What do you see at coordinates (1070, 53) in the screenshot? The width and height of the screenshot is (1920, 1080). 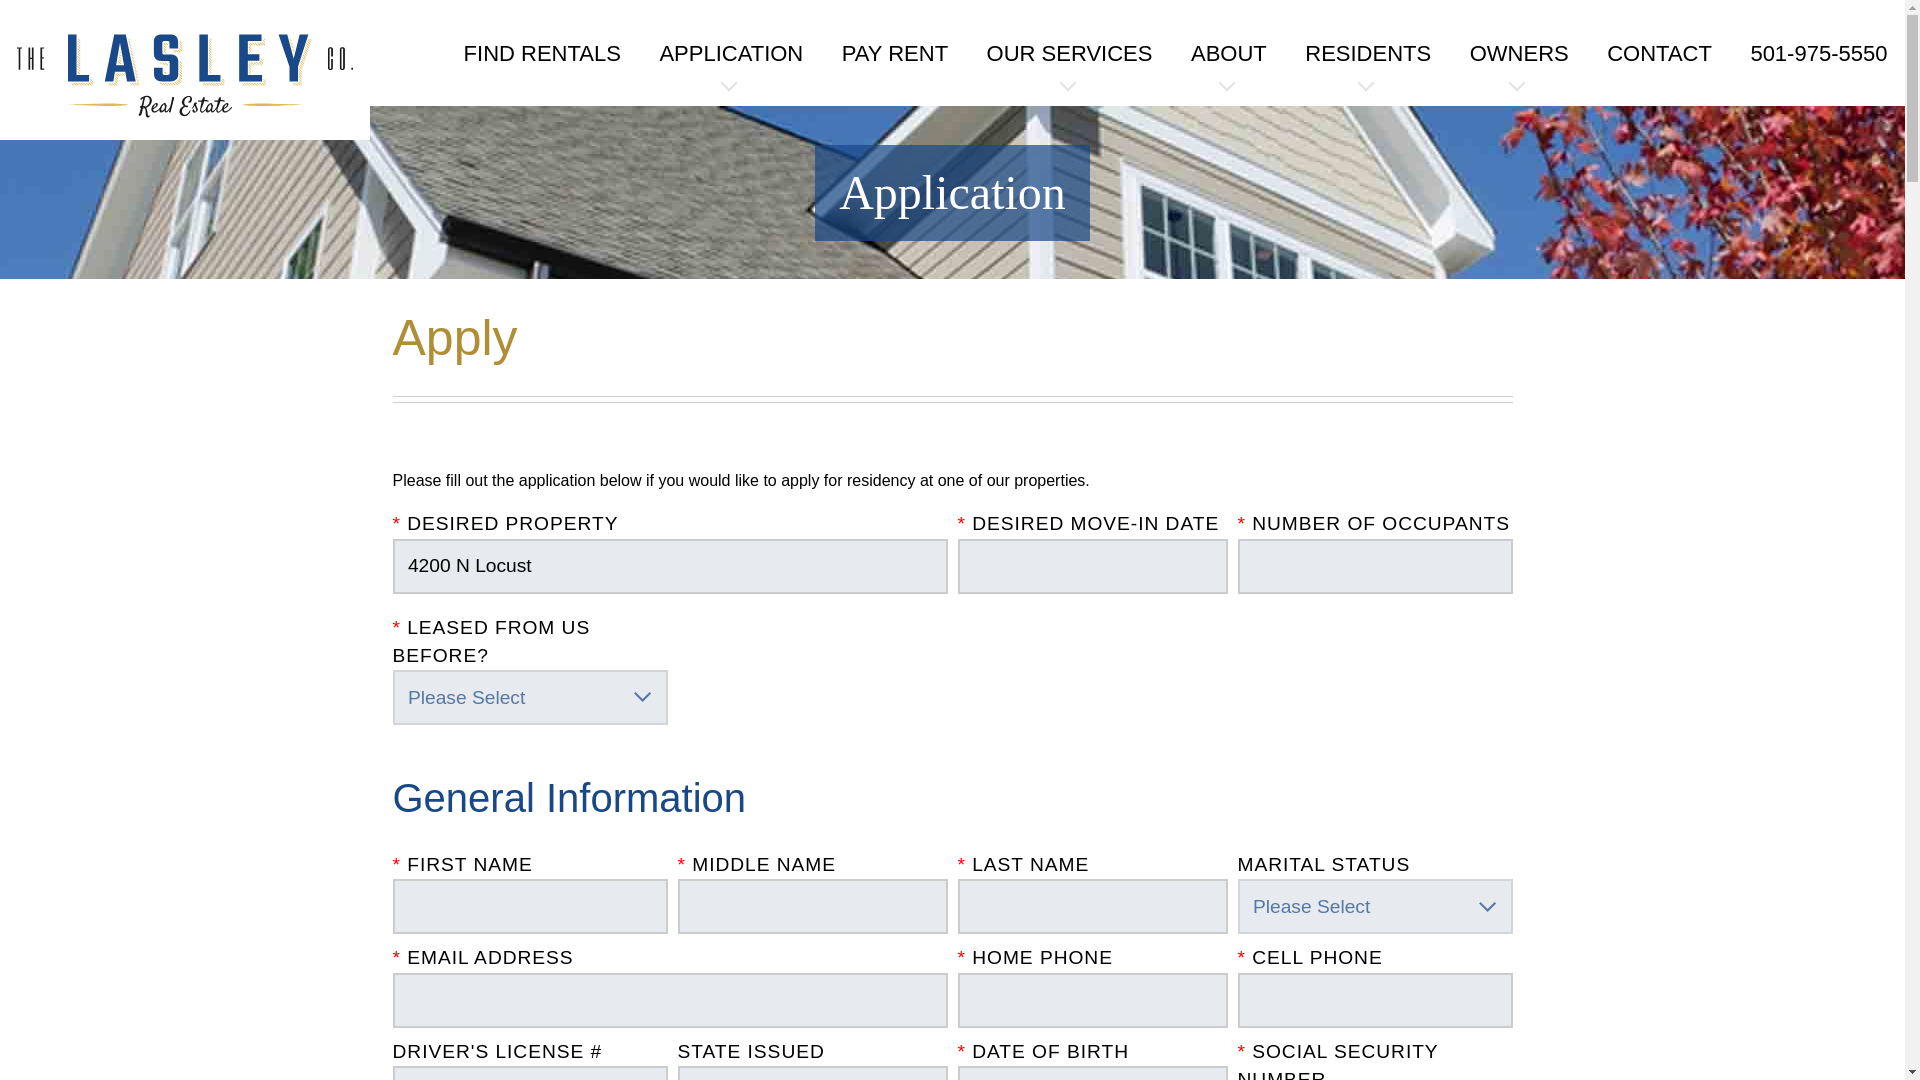 I see `OUR SERVICES` at bounding box center [1070, 53].